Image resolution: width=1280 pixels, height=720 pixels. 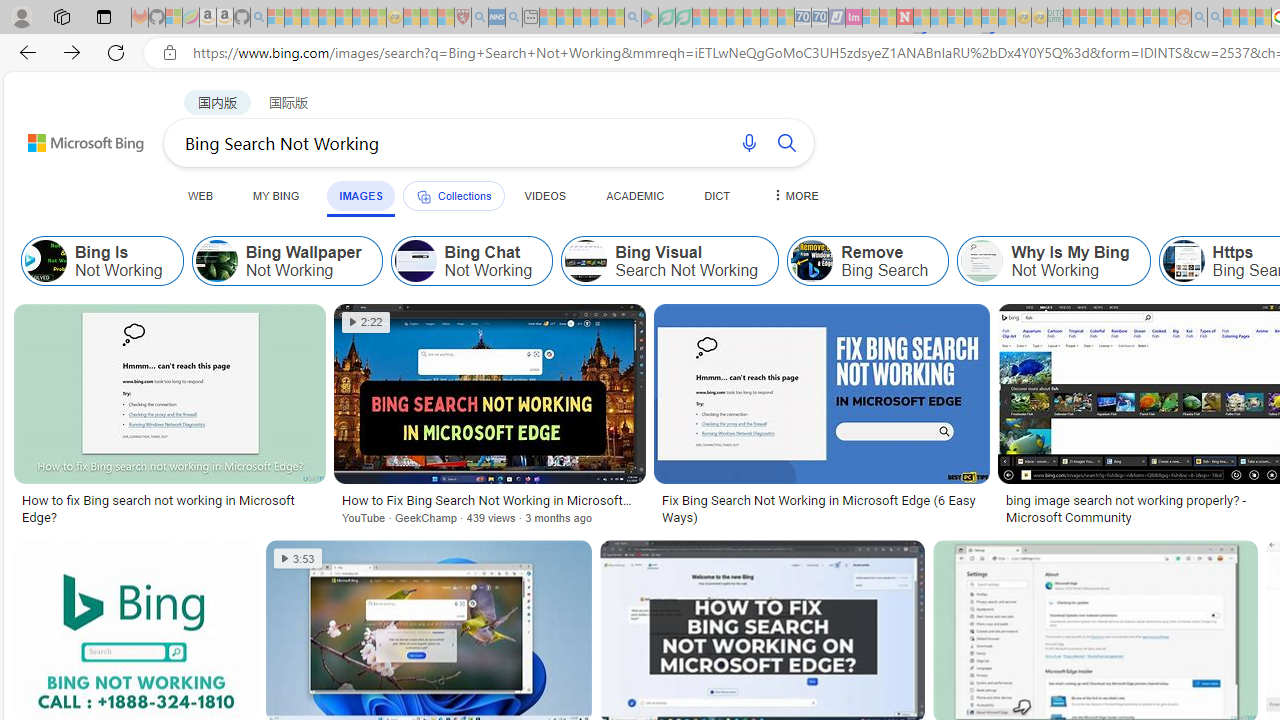 I want to click on New tab - Sleeping, so click(x=530, y=18).